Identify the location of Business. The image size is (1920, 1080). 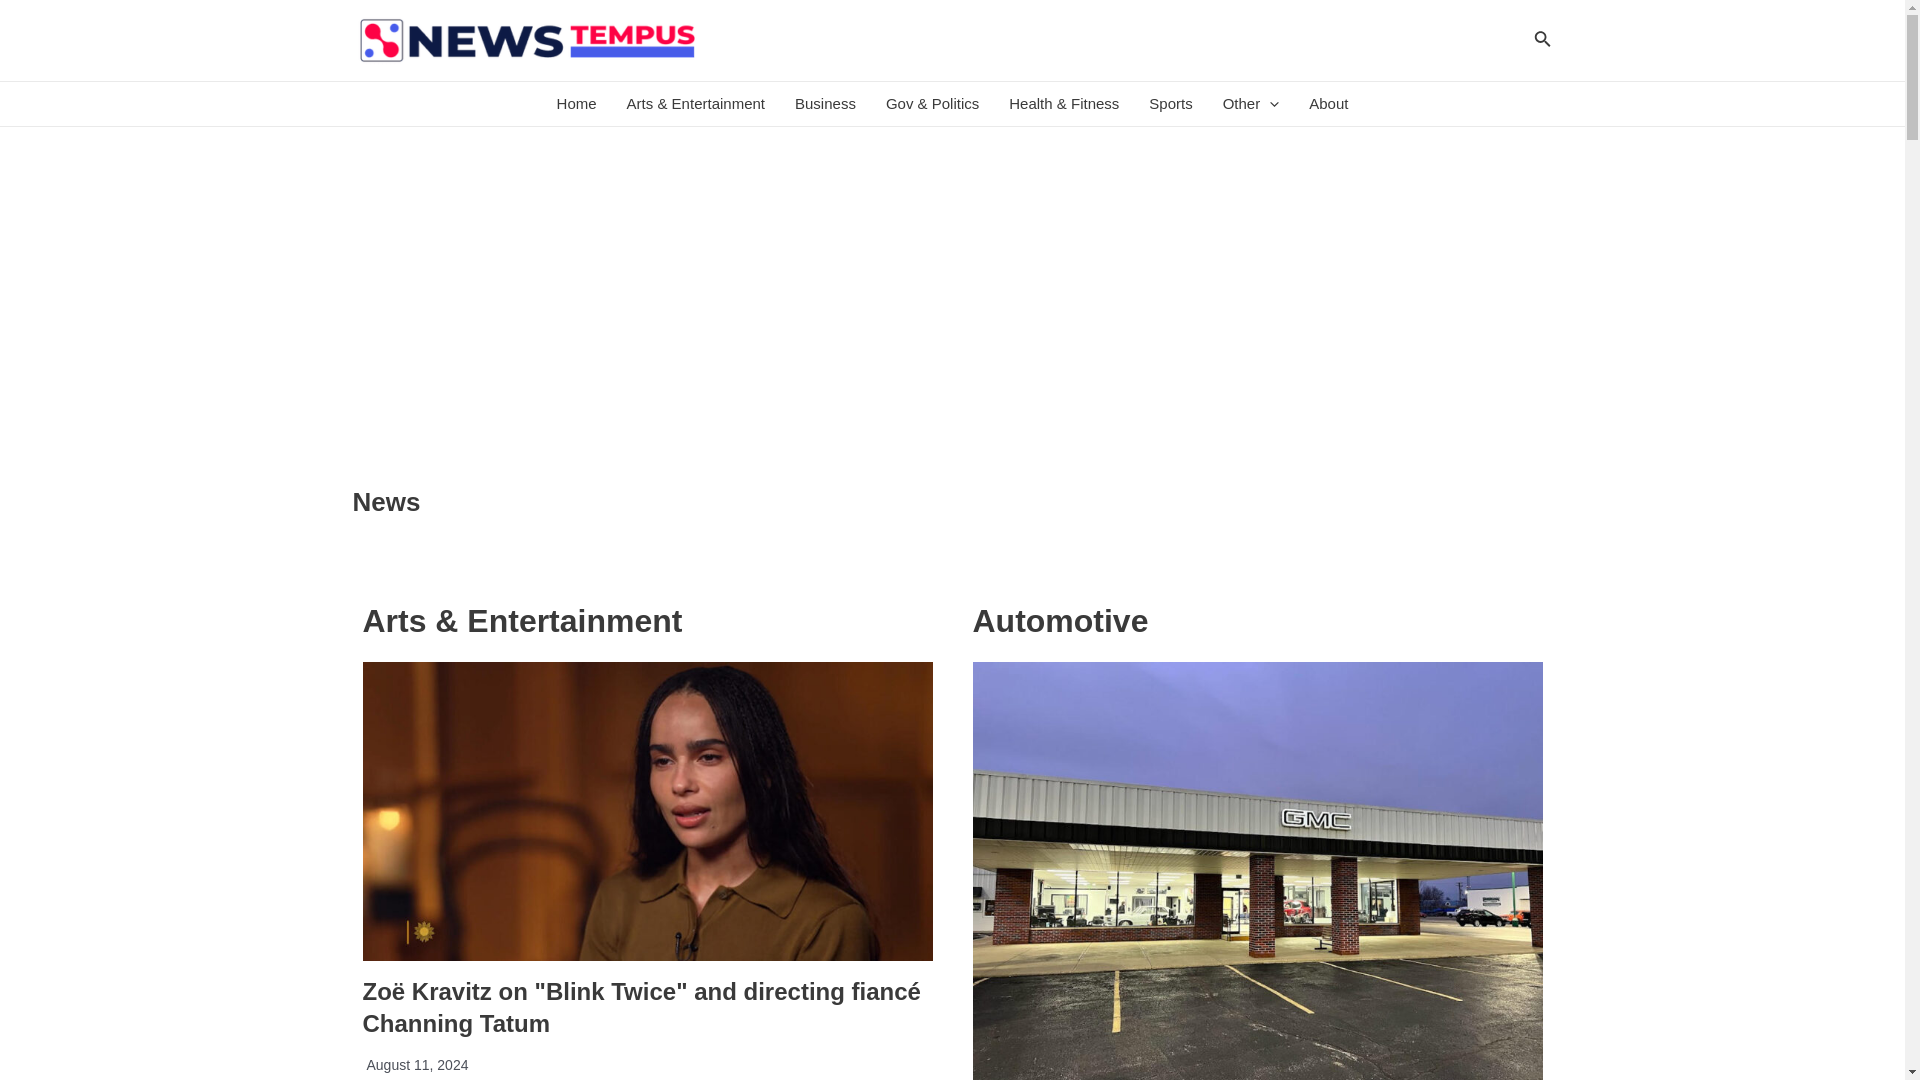
(825, 104).